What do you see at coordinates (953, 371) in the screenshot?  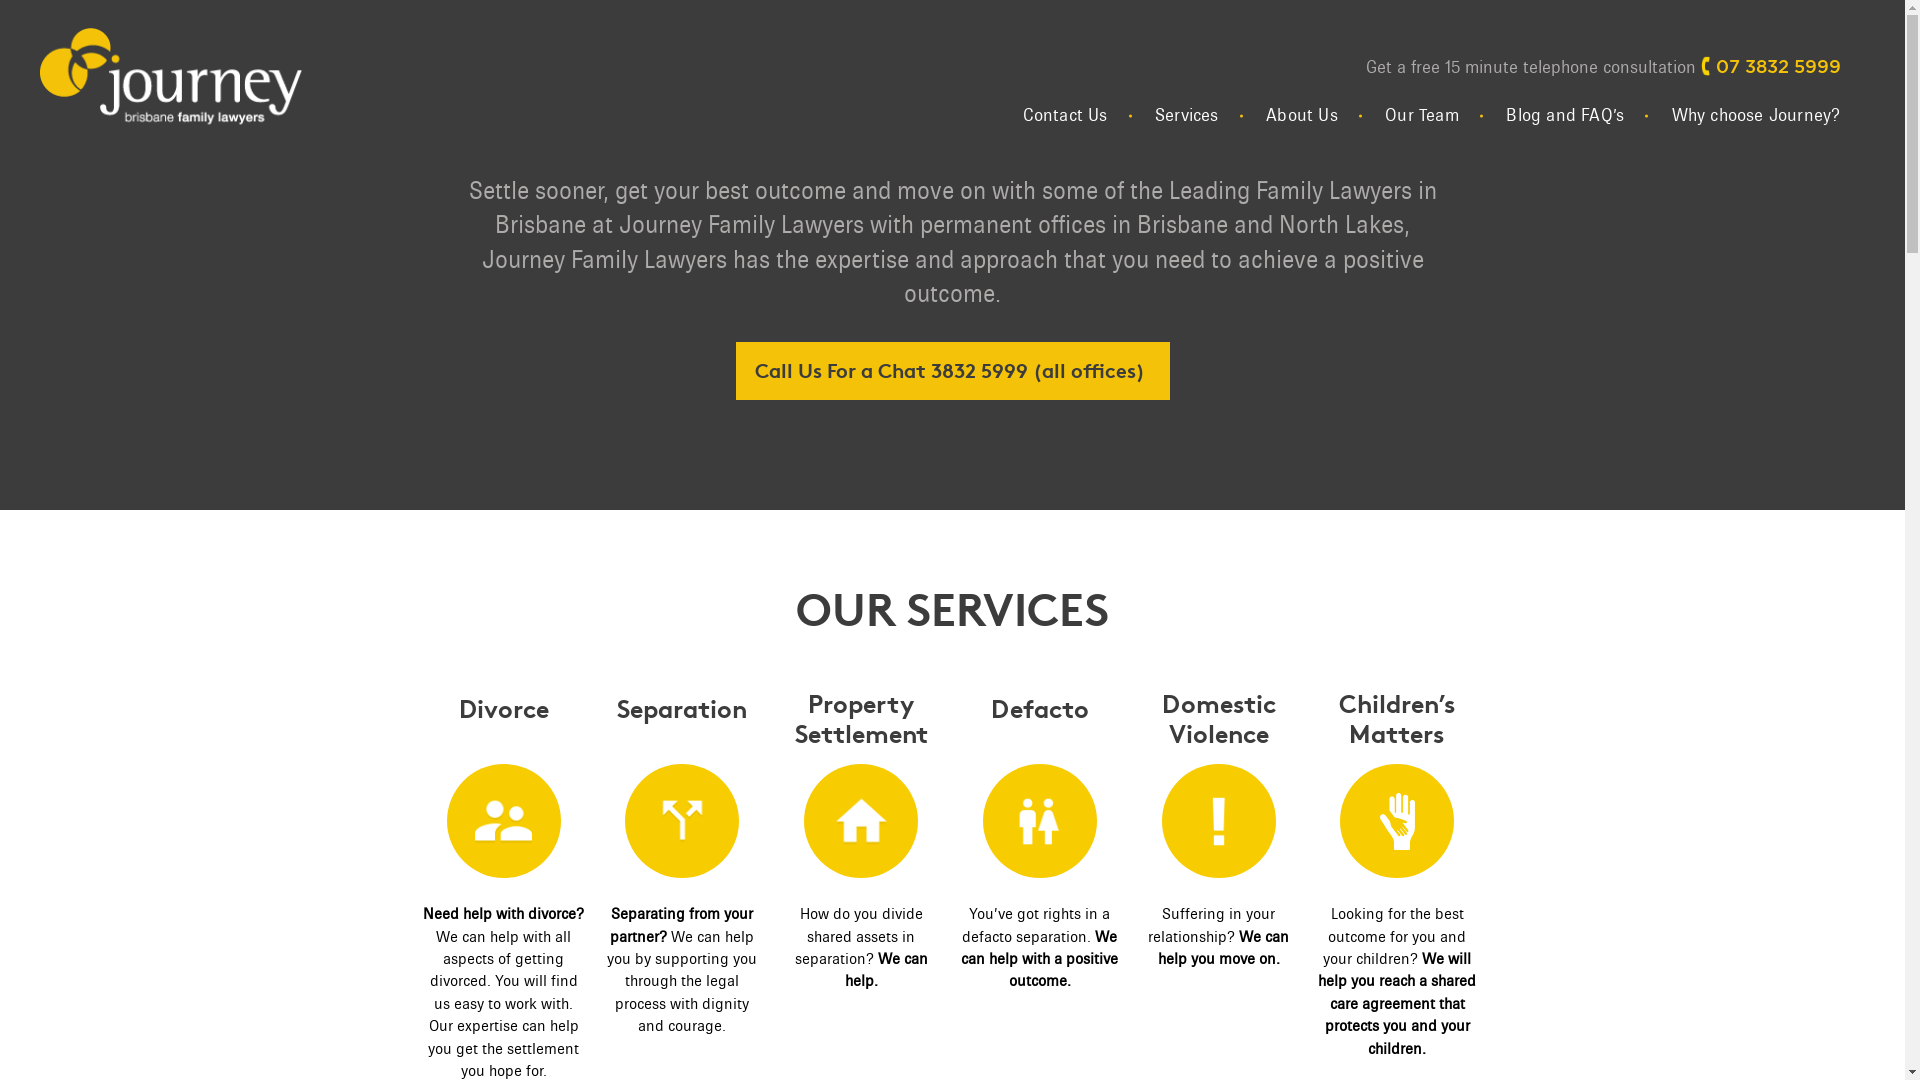 I see `Call Us For a Chat 3832 5999 (all offices) ` at bounding box center [953, 371].